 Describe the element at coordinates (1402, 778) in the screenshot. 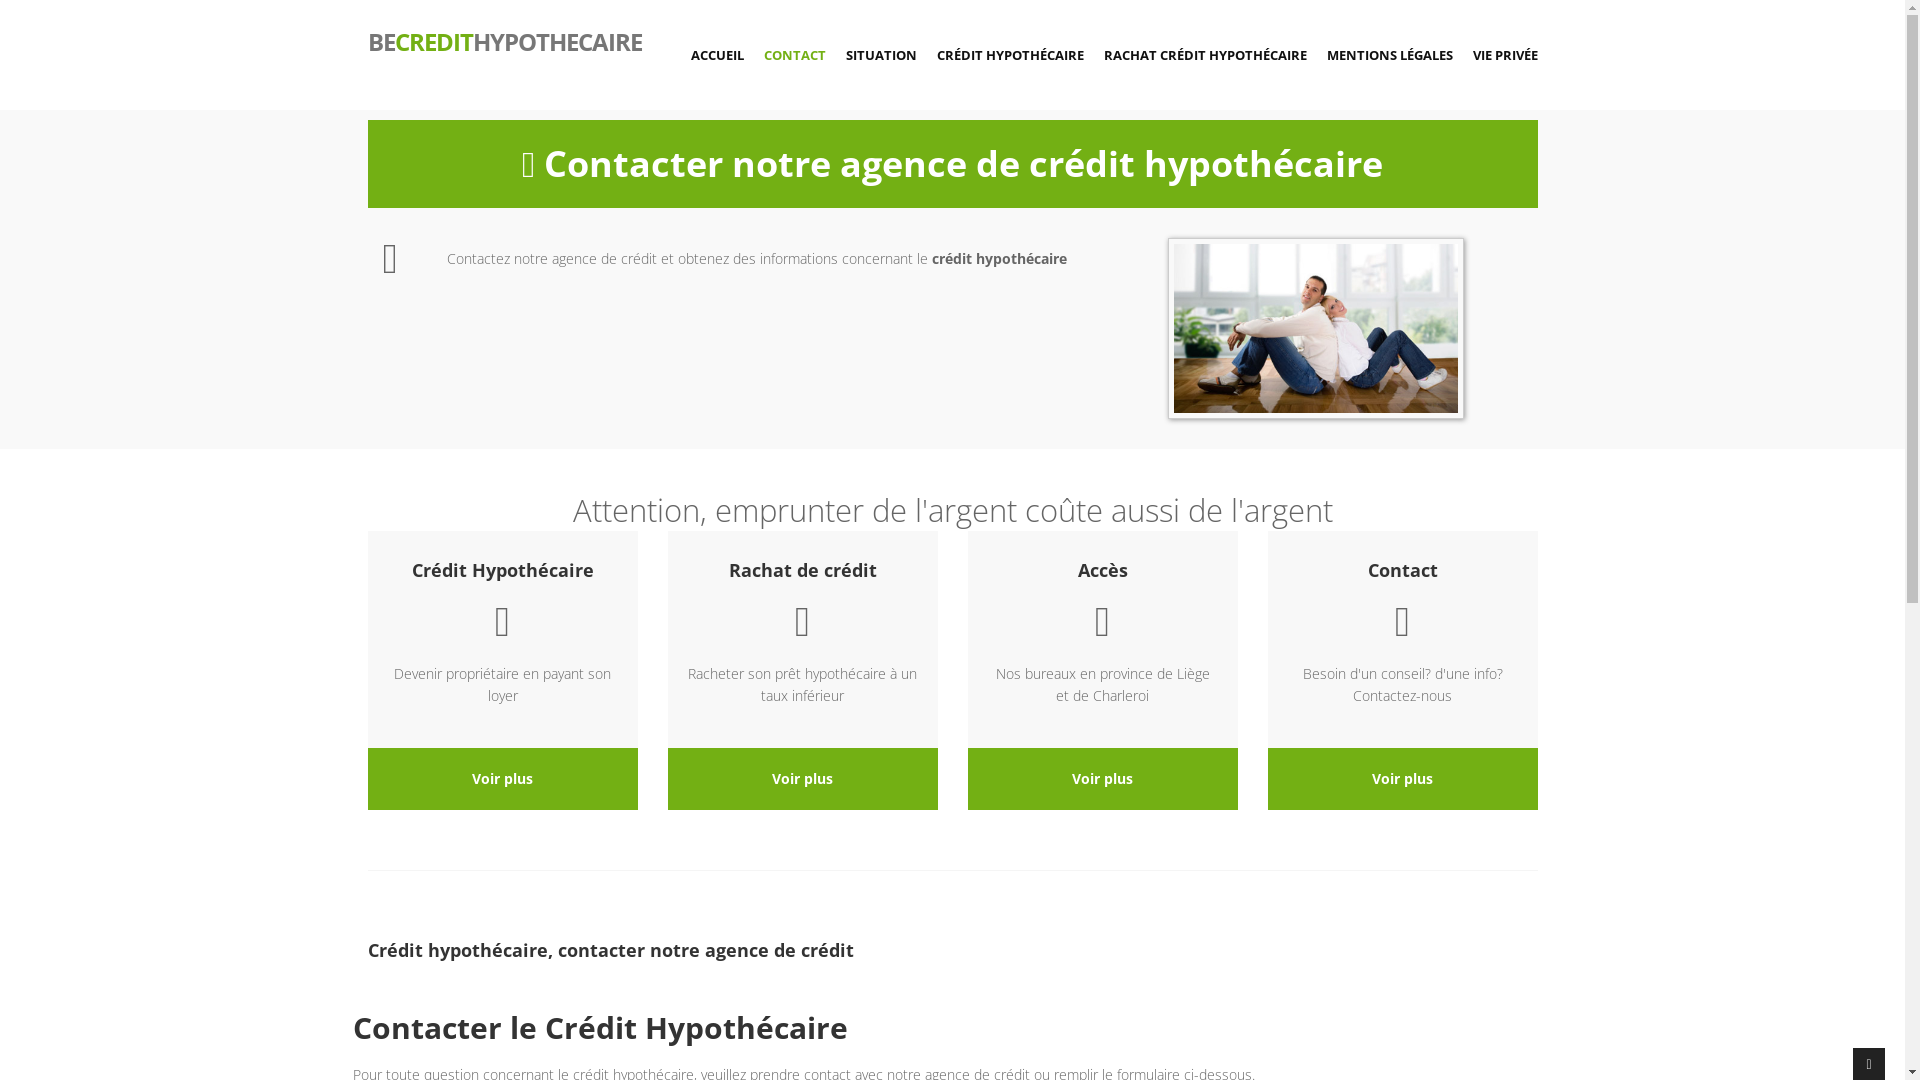

I see `Voir plus` at that location.